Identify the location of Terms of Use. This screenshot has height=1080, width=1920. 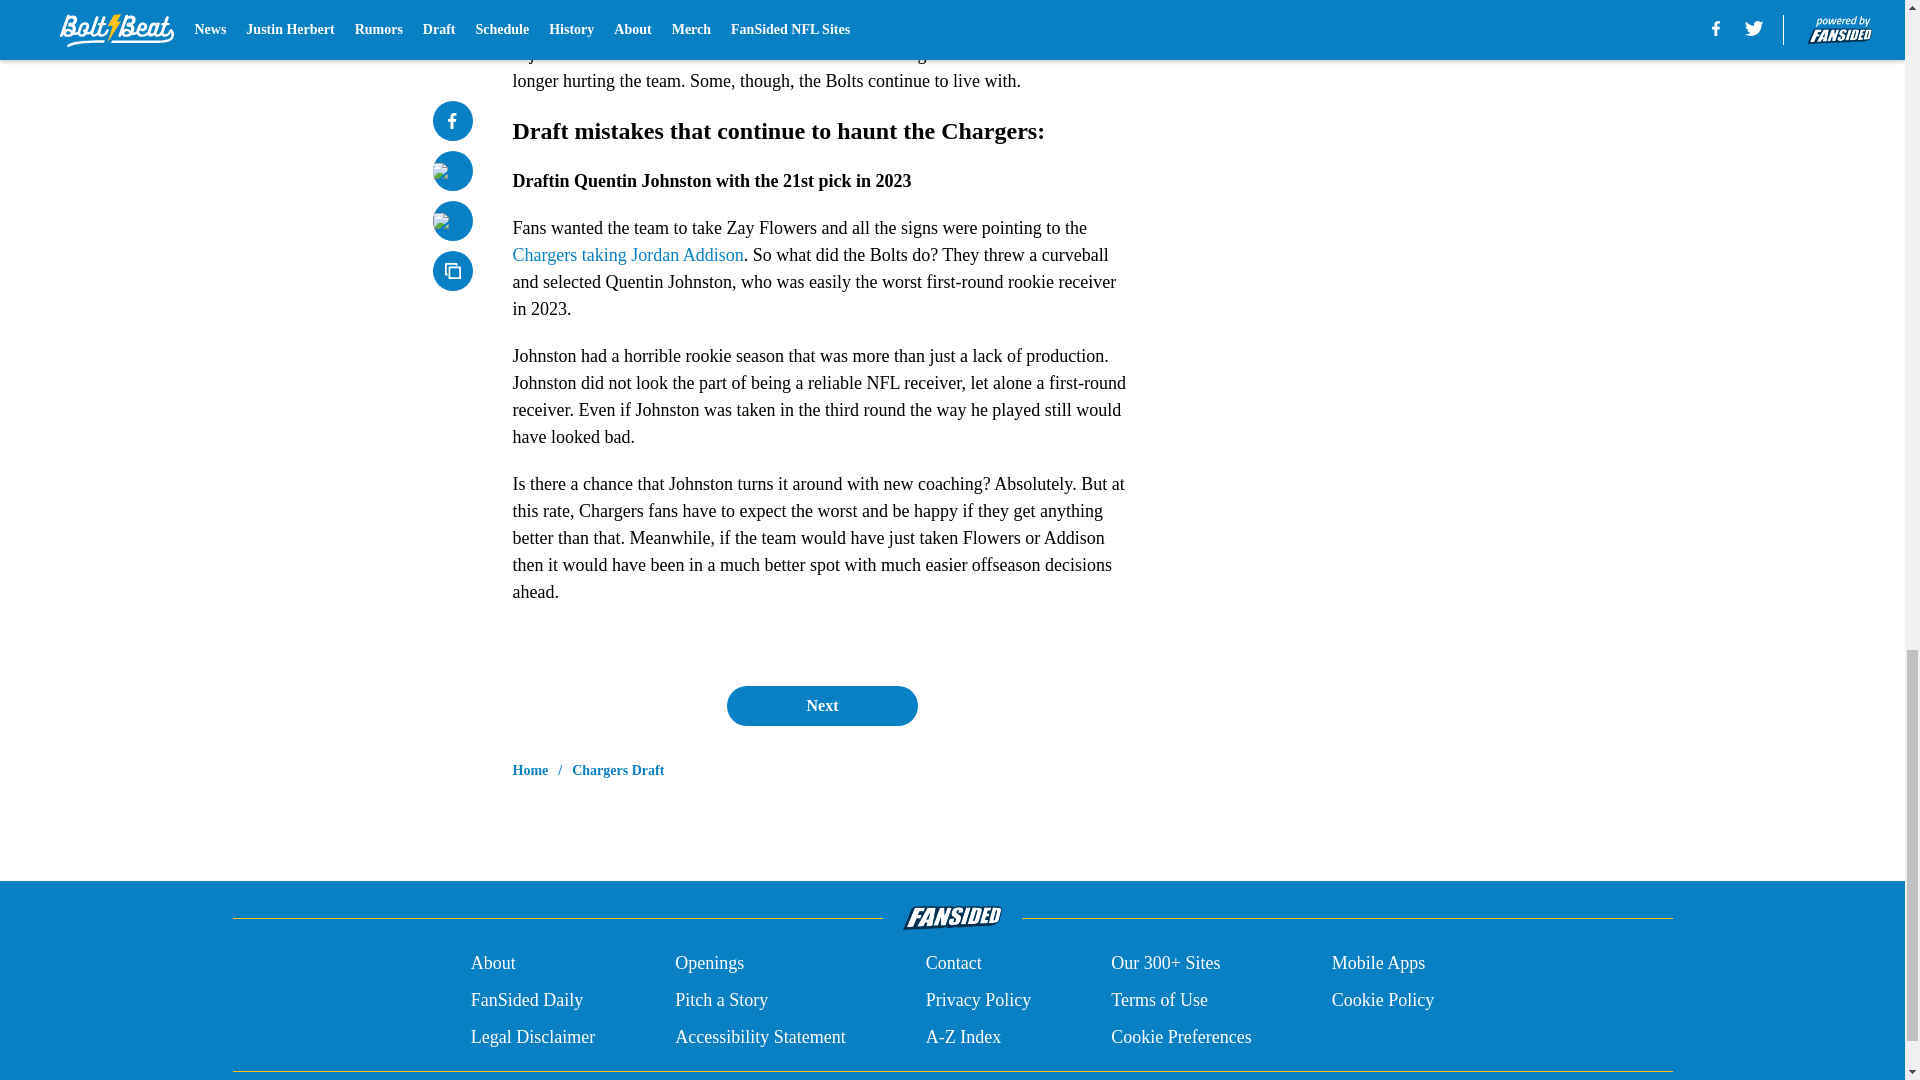
(1159, 1000).